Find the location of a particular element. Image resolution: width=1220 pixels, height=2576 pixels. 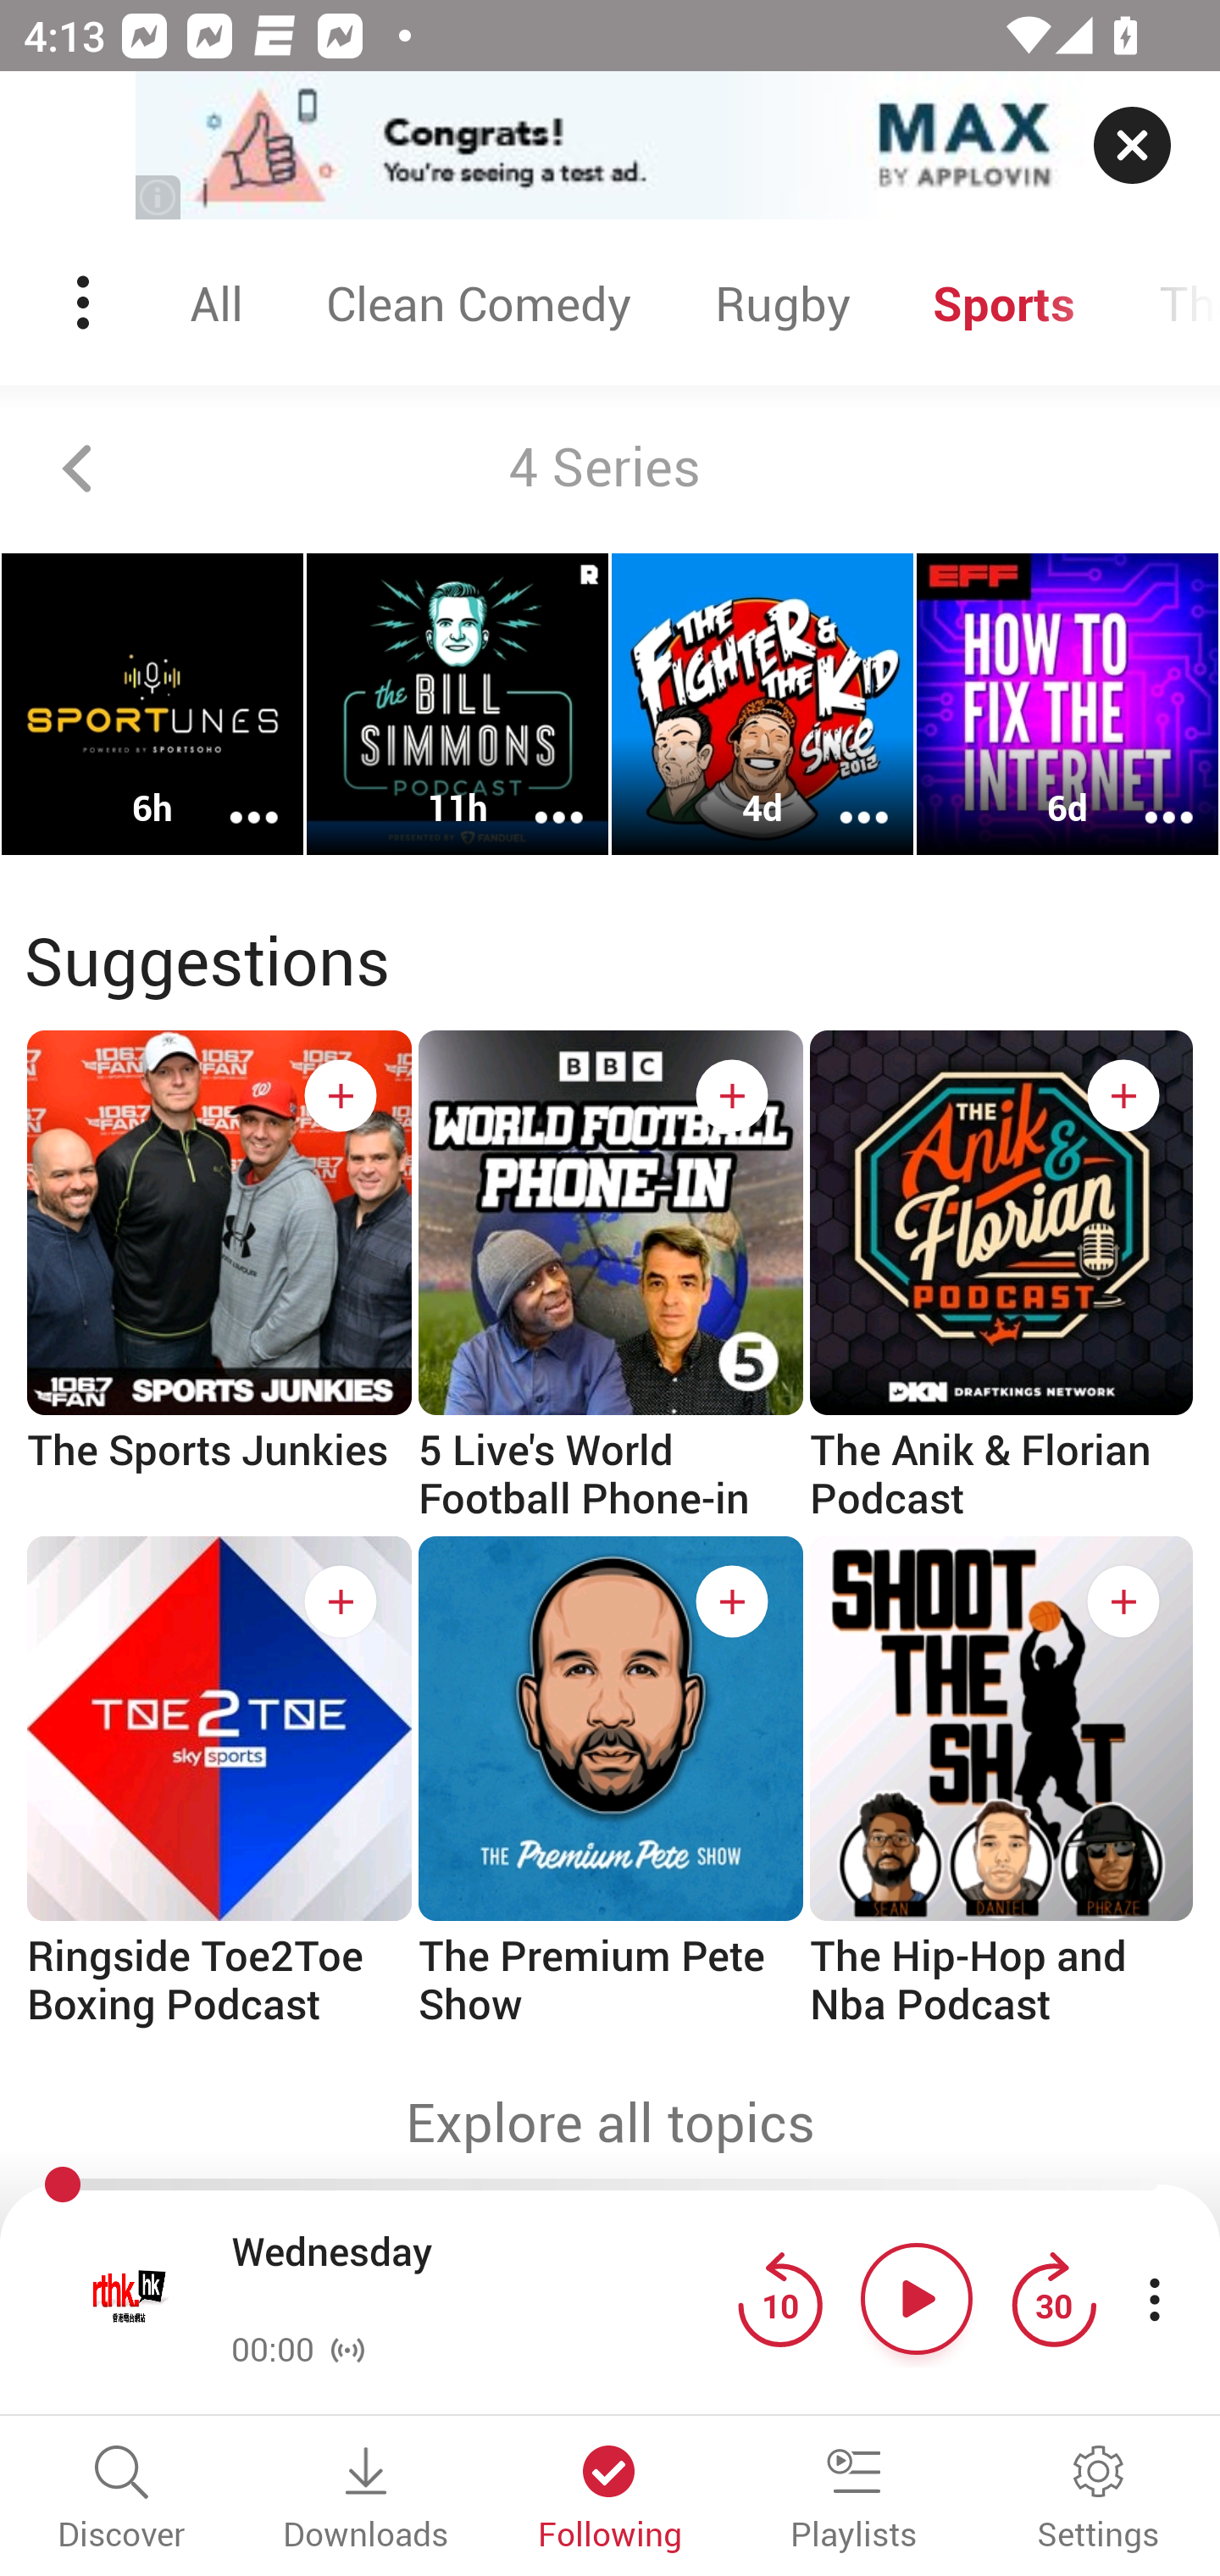

app-monetization is located at coordinates (610, 147).